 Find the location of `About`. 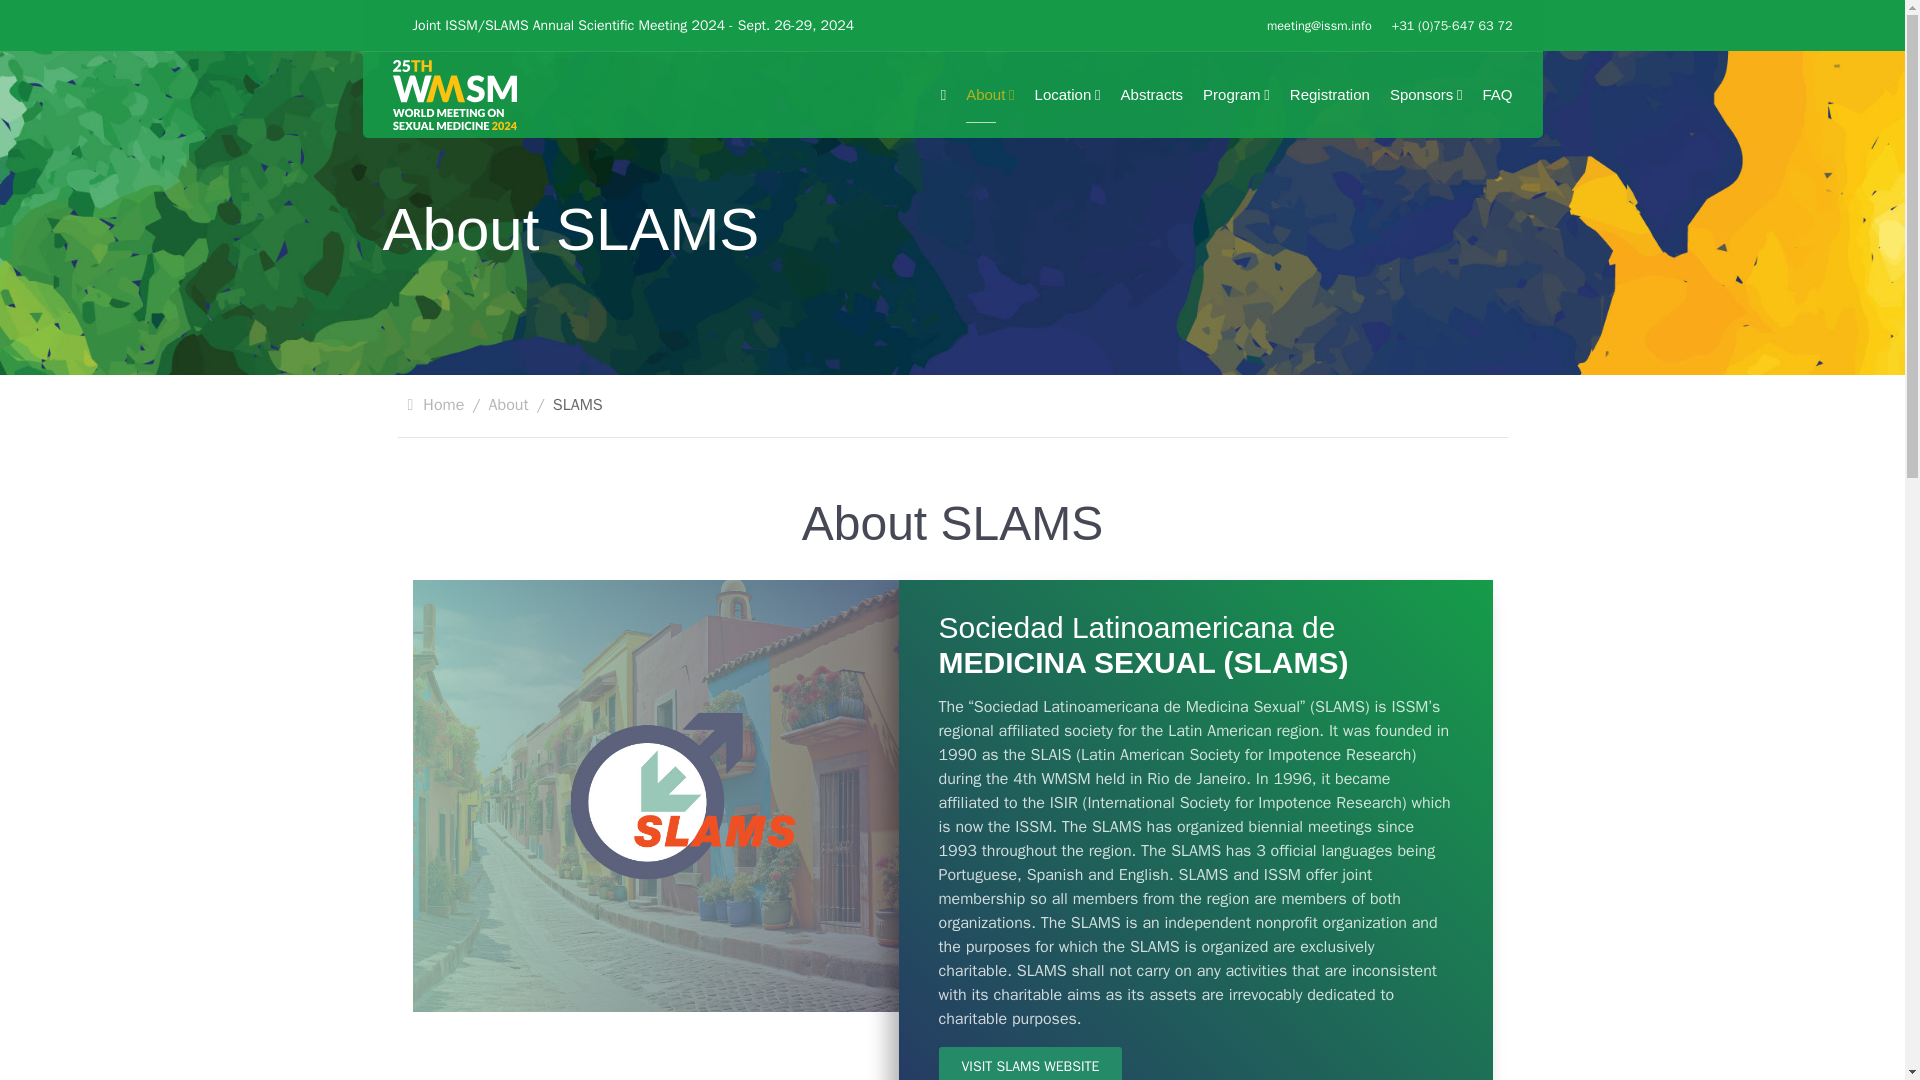

About is located at coordinates (509, 404).